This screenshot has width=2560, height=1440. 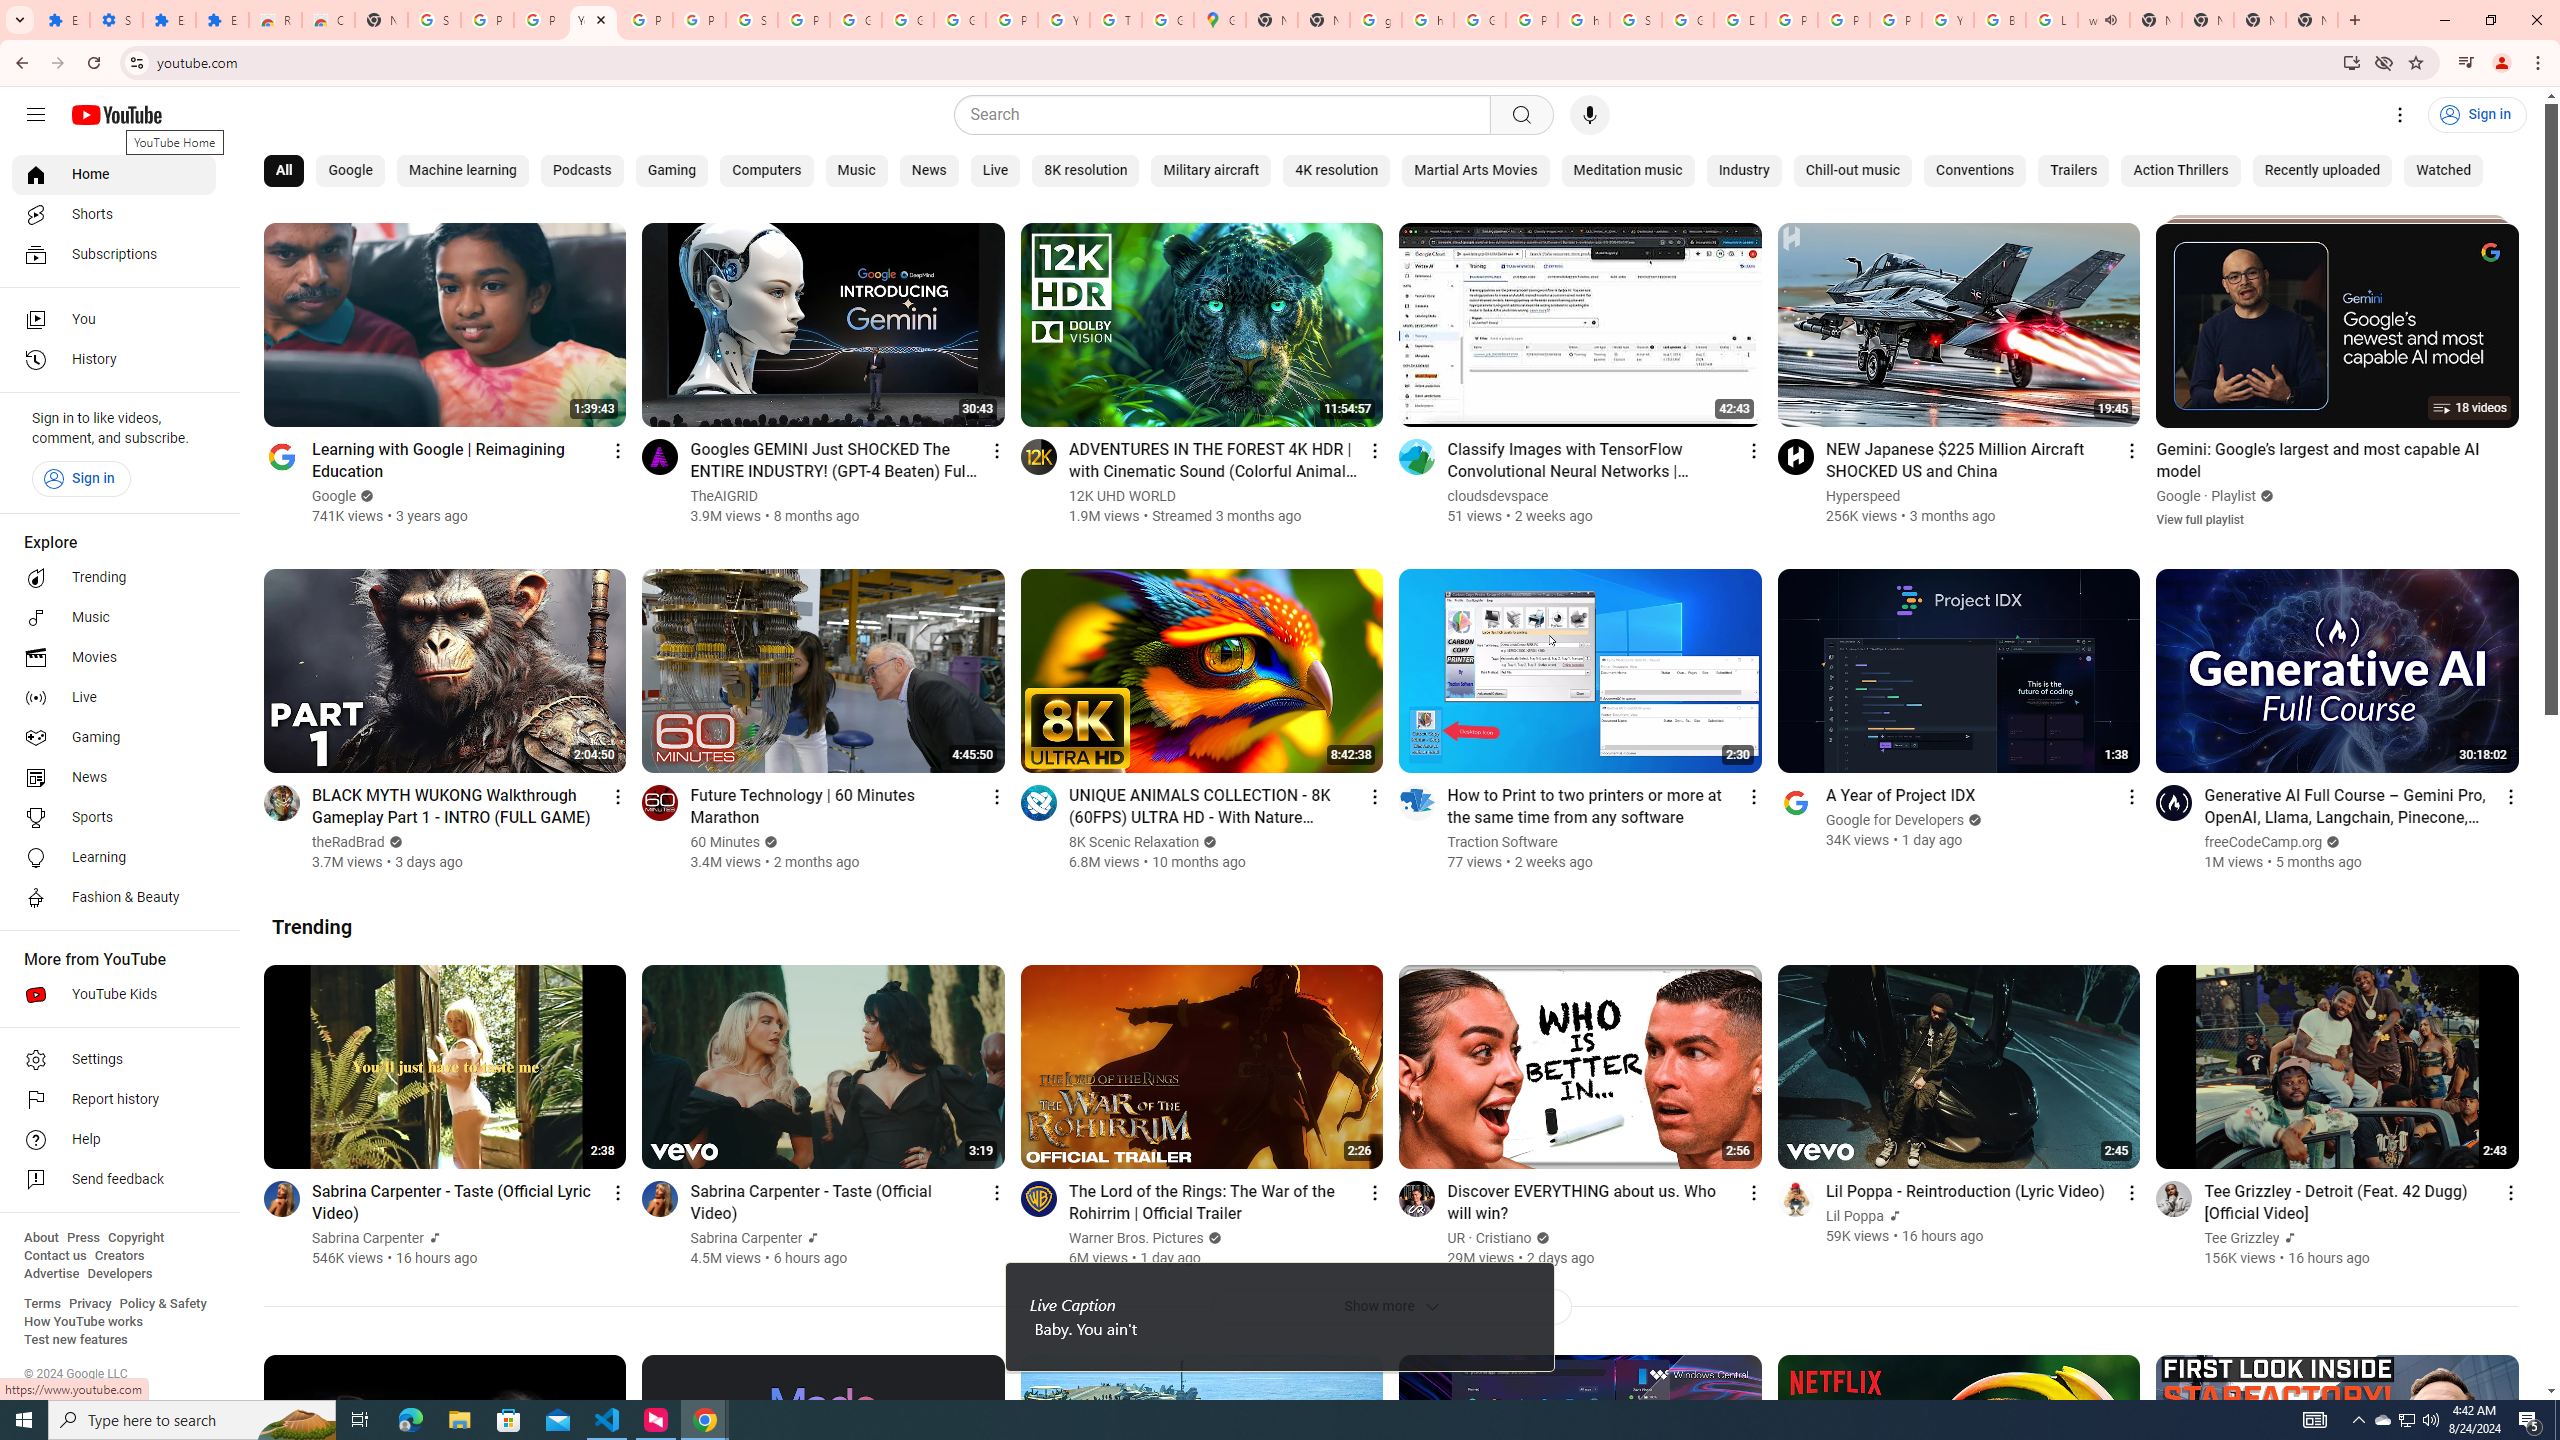 What do you see at coordinates (222, 20) in the screenshot?
I see `Extensions` at bounding box center [222, 20].